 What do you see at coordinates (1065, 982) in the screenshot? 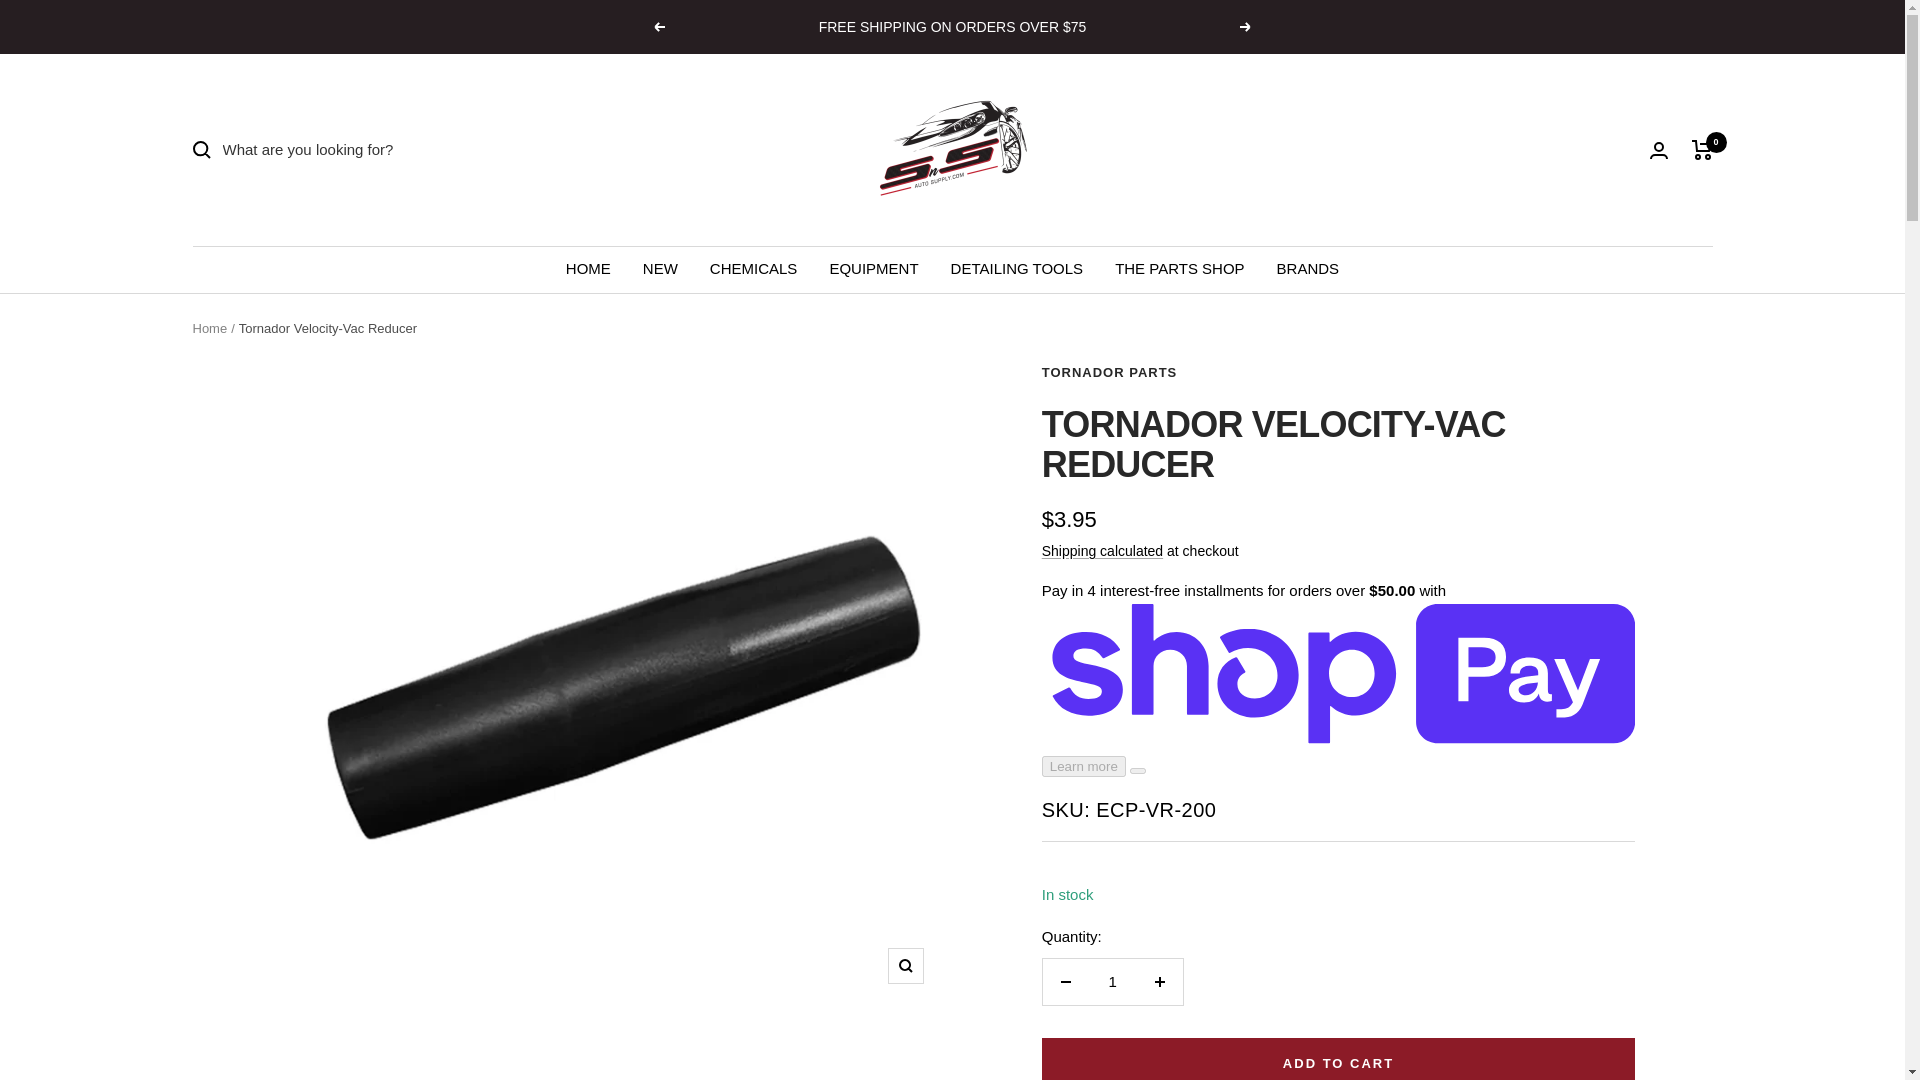
I see `Decrease quantity` at bounding box center [1065, 982].